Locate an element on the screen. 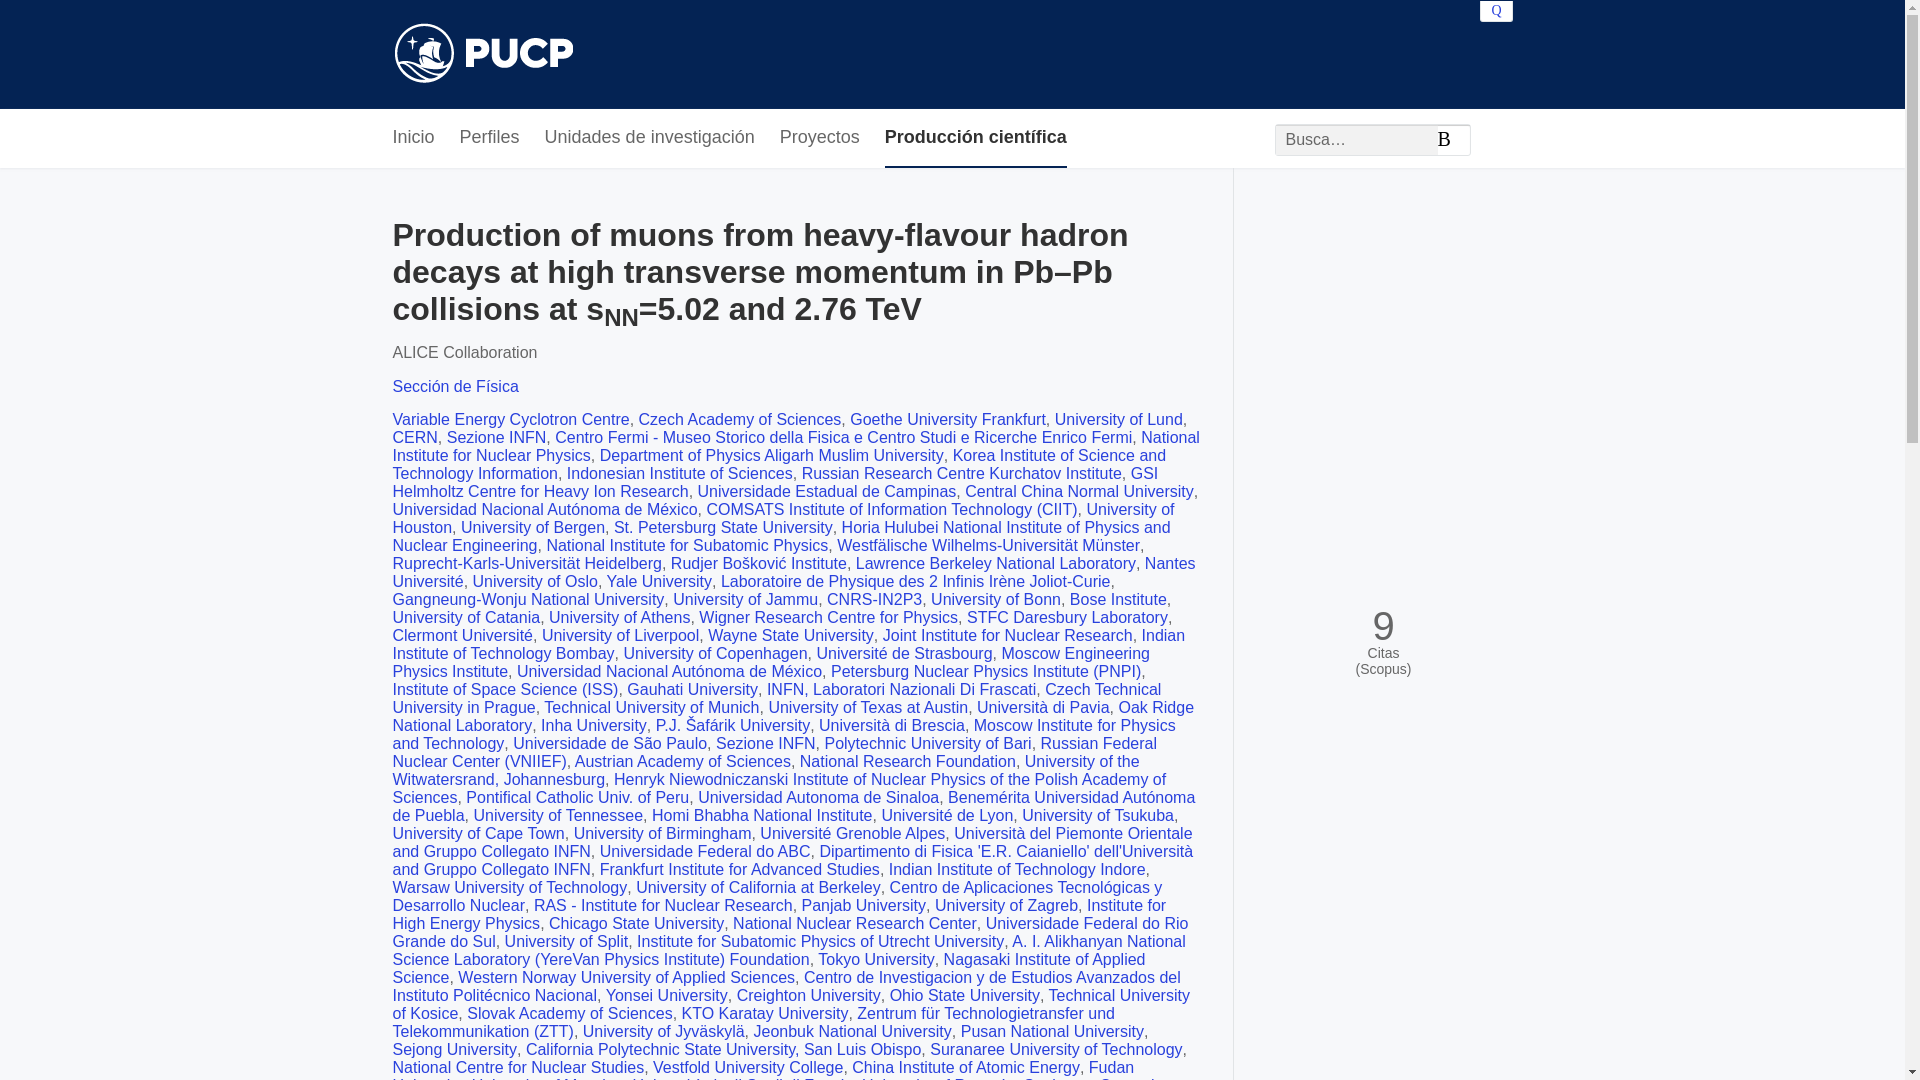  Department of Physics Aligarh Muslim University is located at coordinates (772, 456).